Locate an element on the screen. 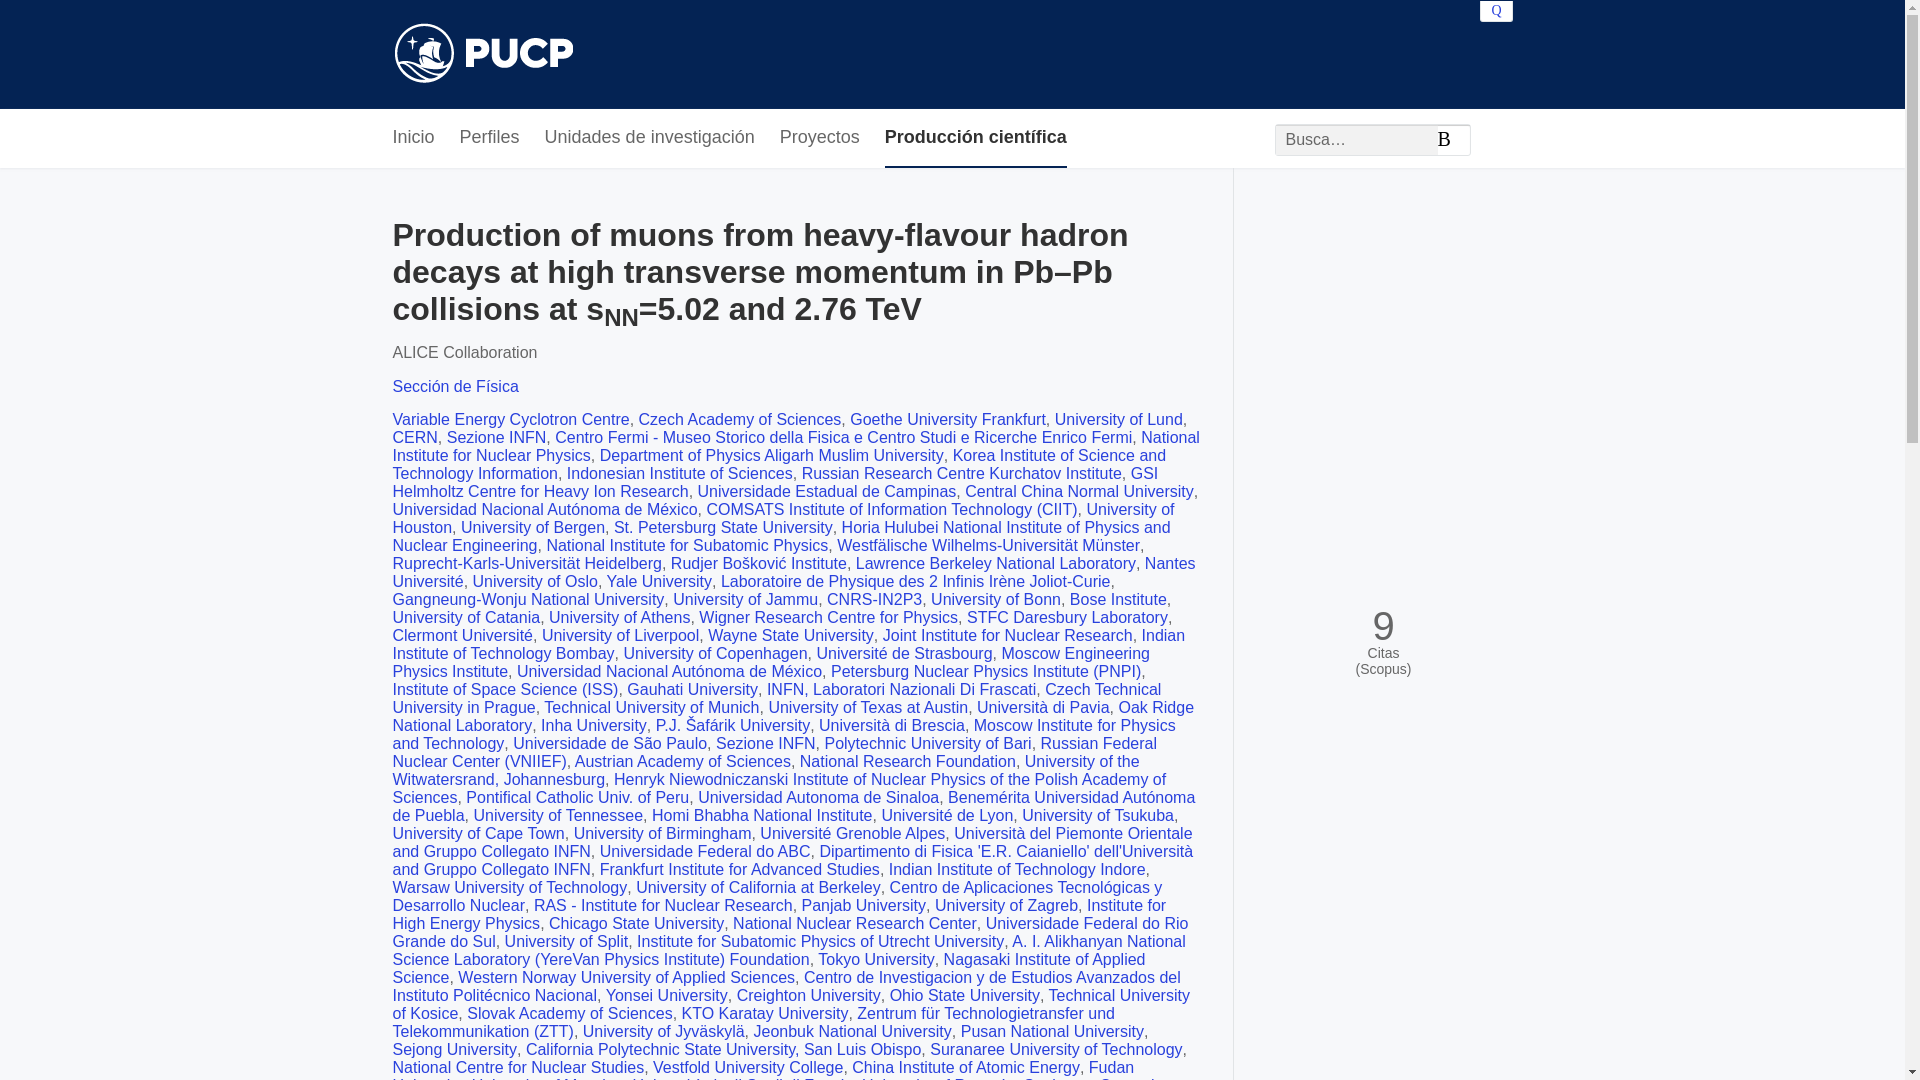  Department of Physics Aligarh Muslim University is located at coordinates (772, 456).